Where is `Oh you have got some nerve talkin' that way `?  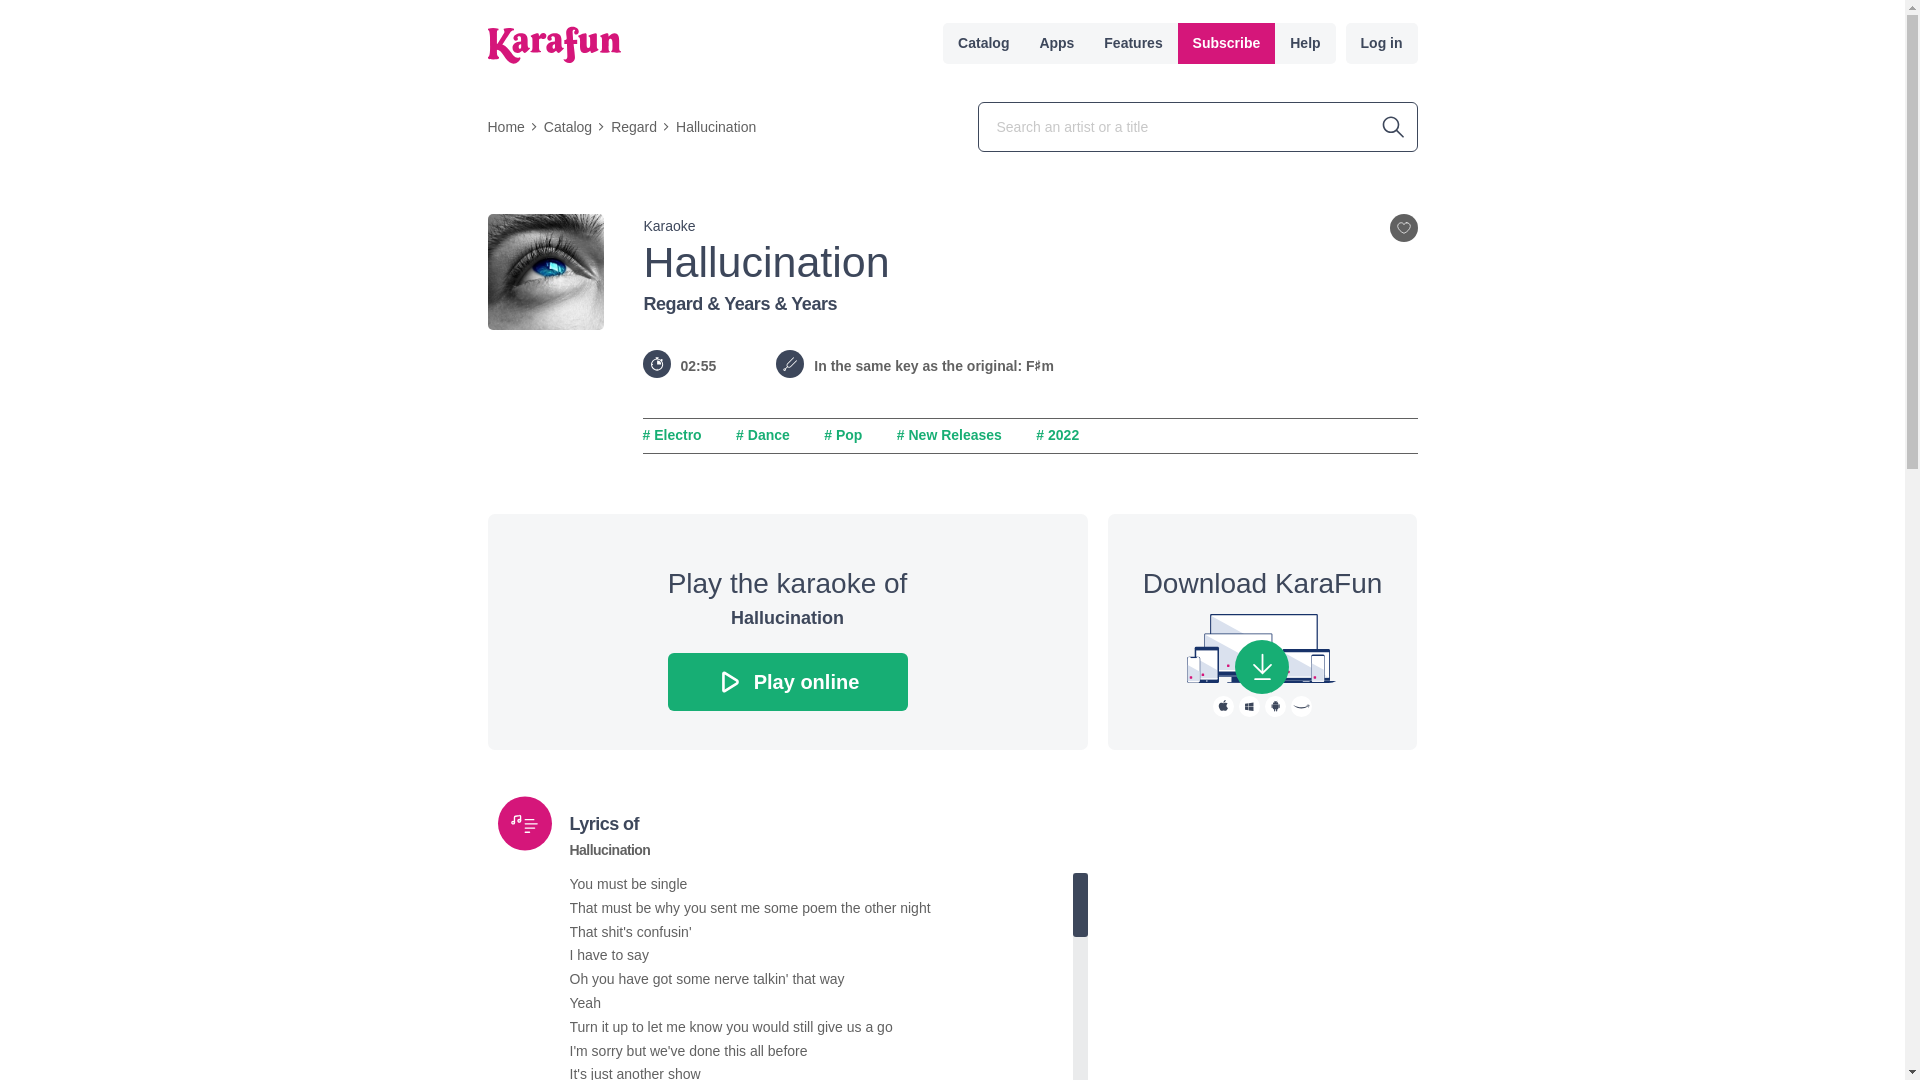 Oh you have got some nerve talkin' that way  is located at coordinates (822, 980).